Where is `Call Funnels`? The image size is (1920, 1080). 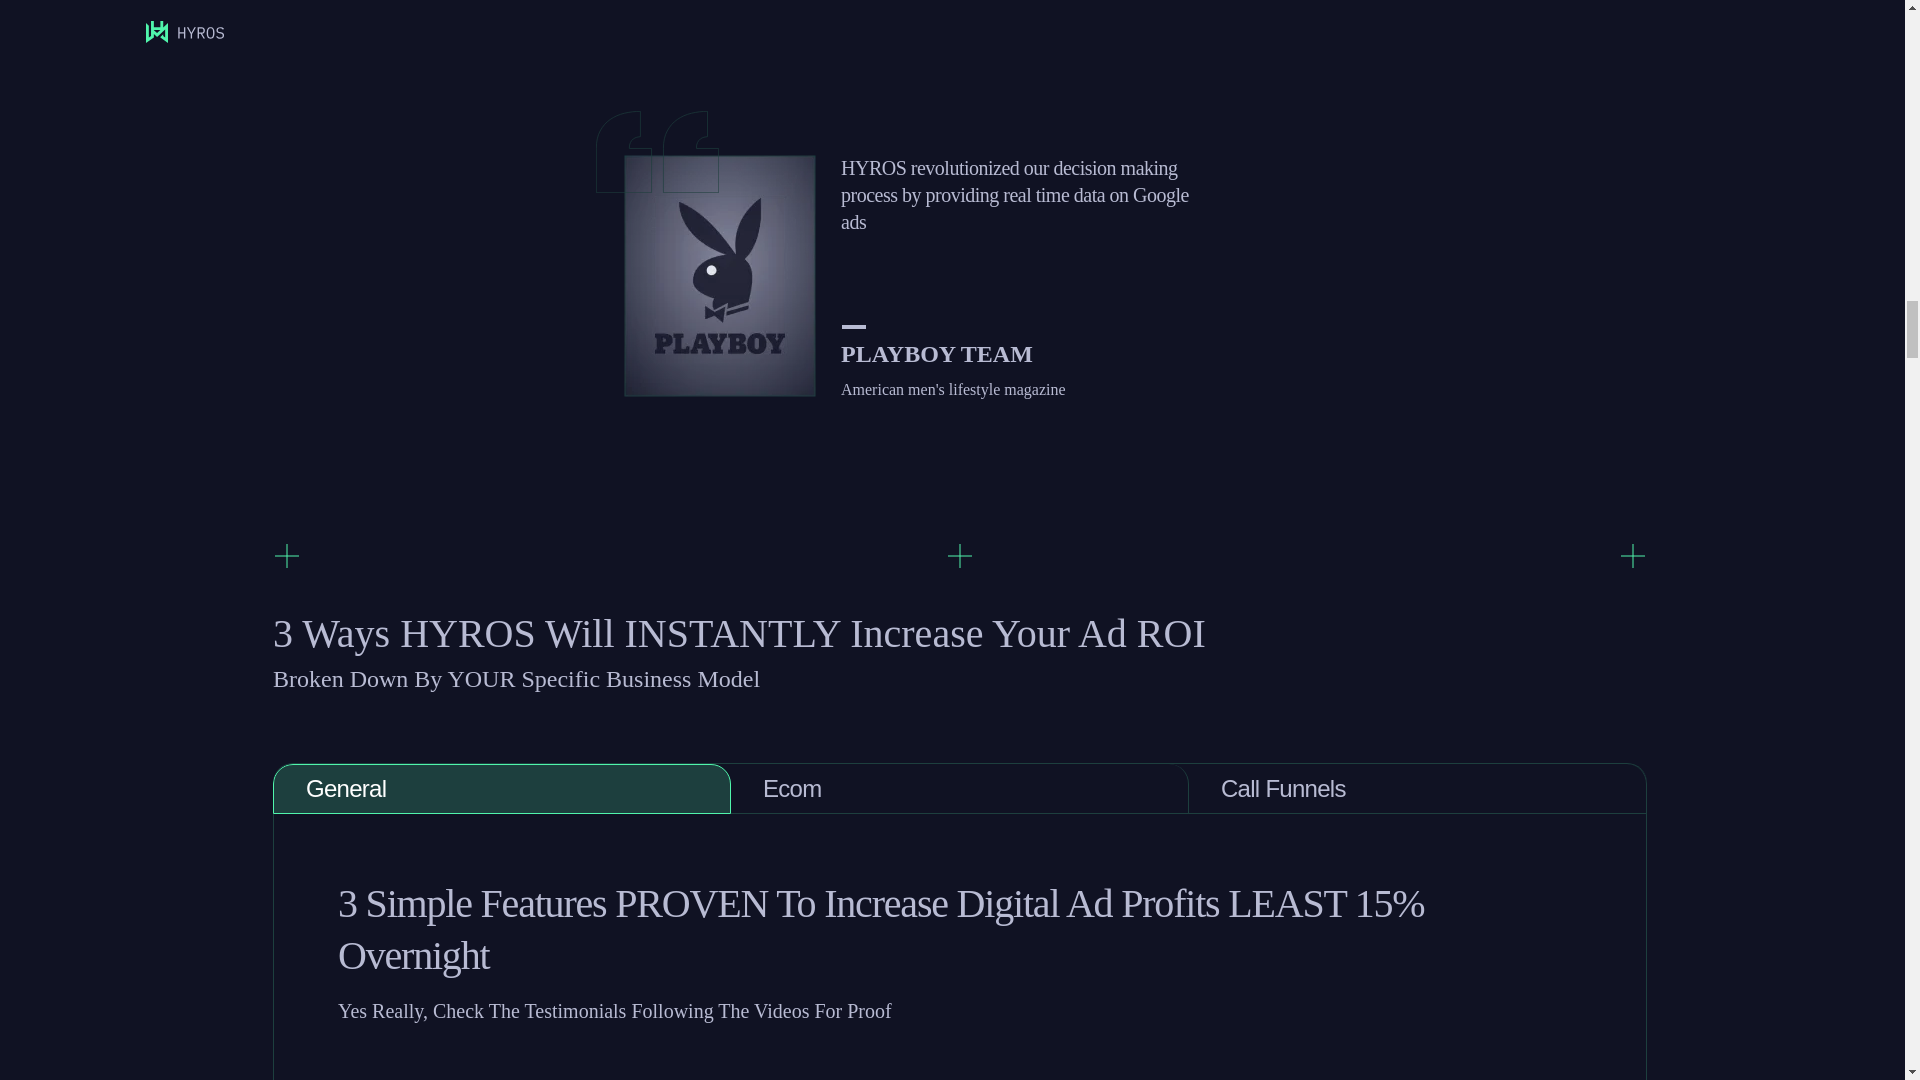
Call Funnels is located at coordinates (1418, 788).